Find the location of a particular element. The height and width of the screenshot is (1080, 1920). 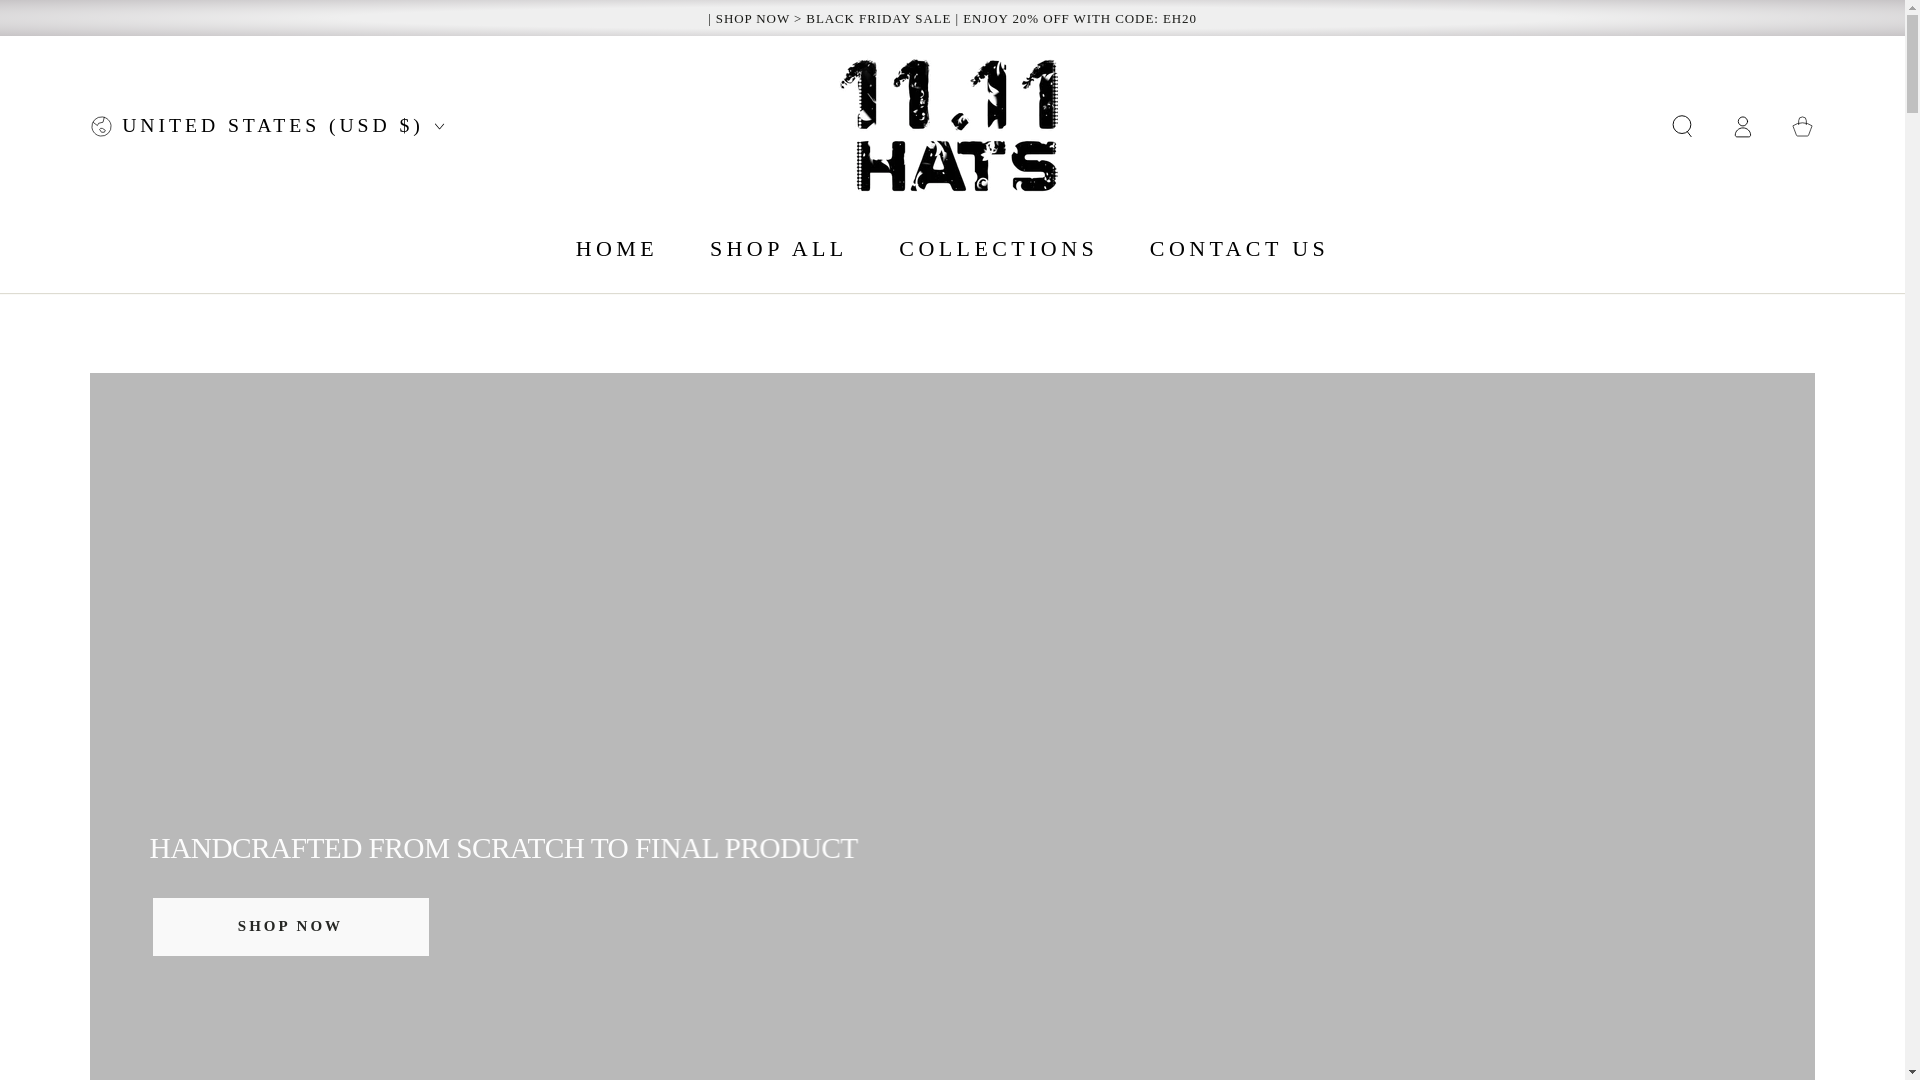

UNITED STATES (USD $) is located at coordinates (267, 126).